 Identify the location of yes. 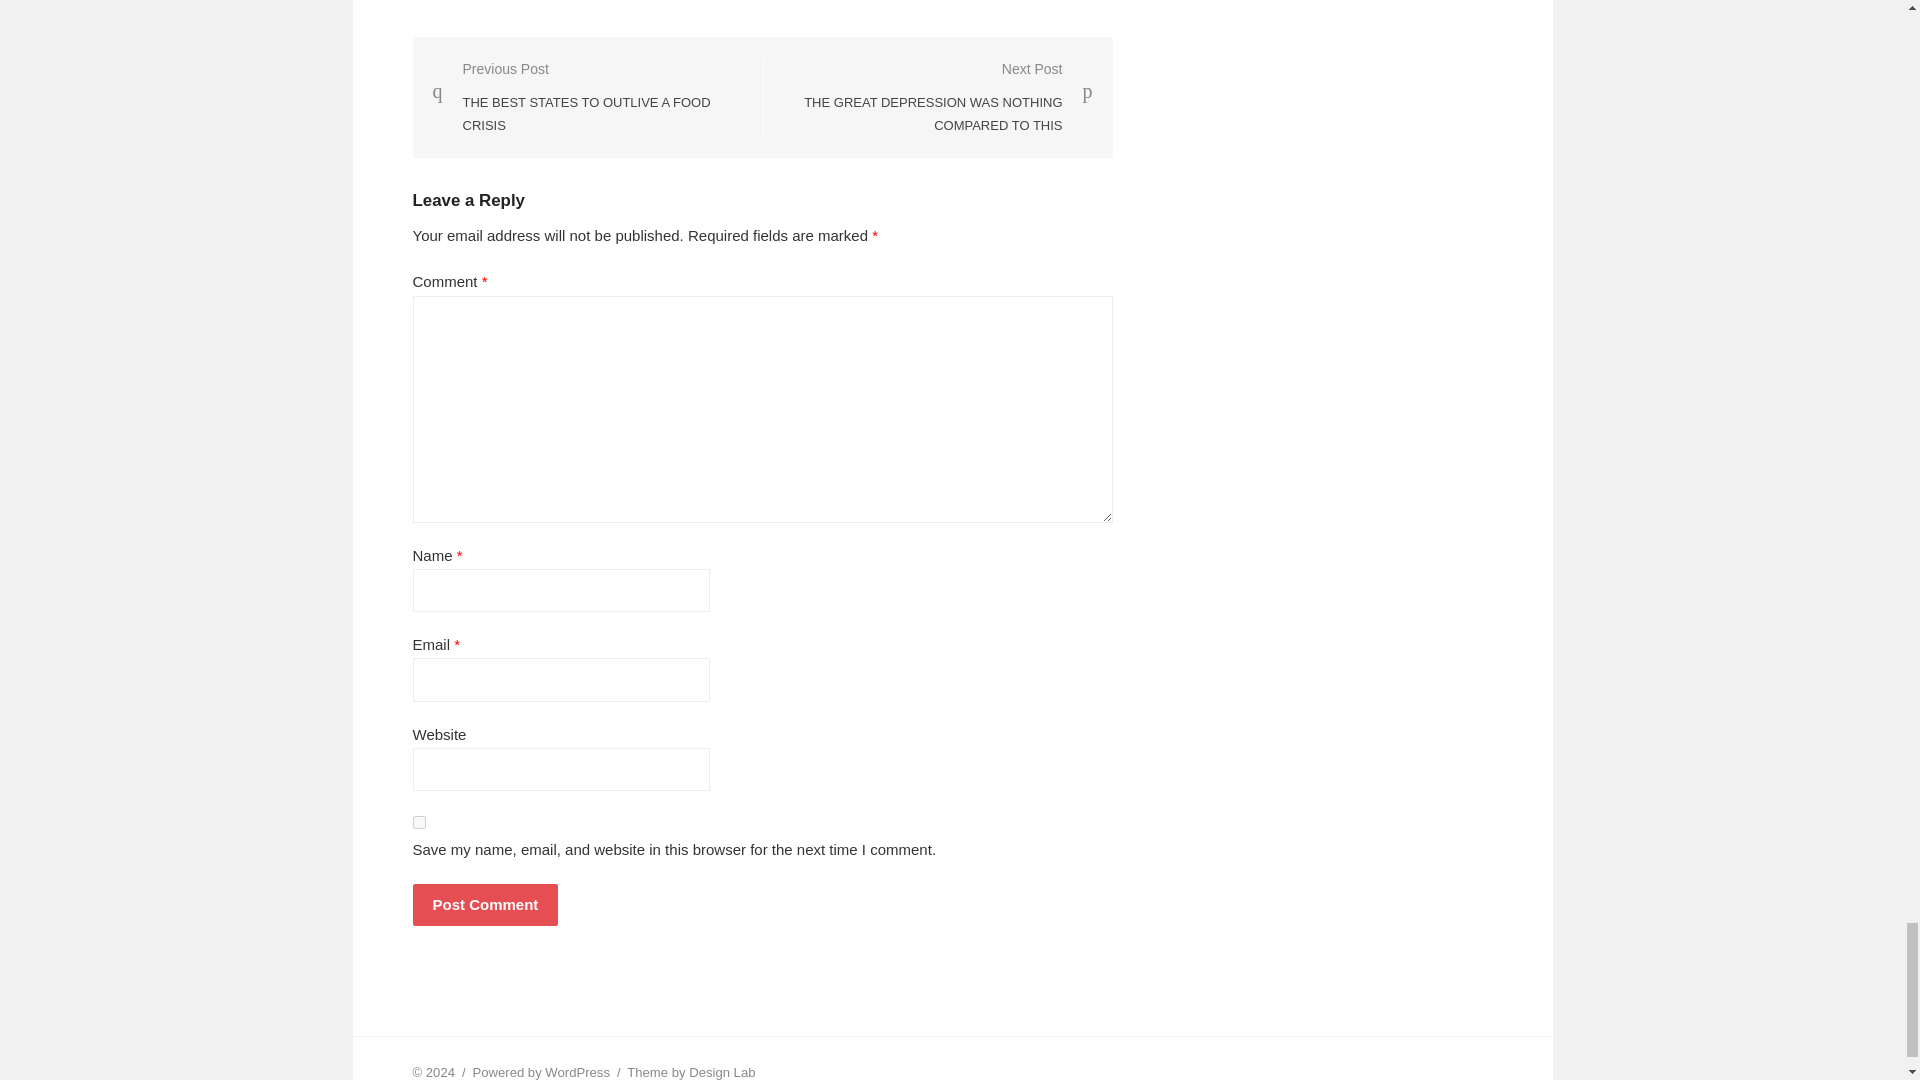
(418, 822).